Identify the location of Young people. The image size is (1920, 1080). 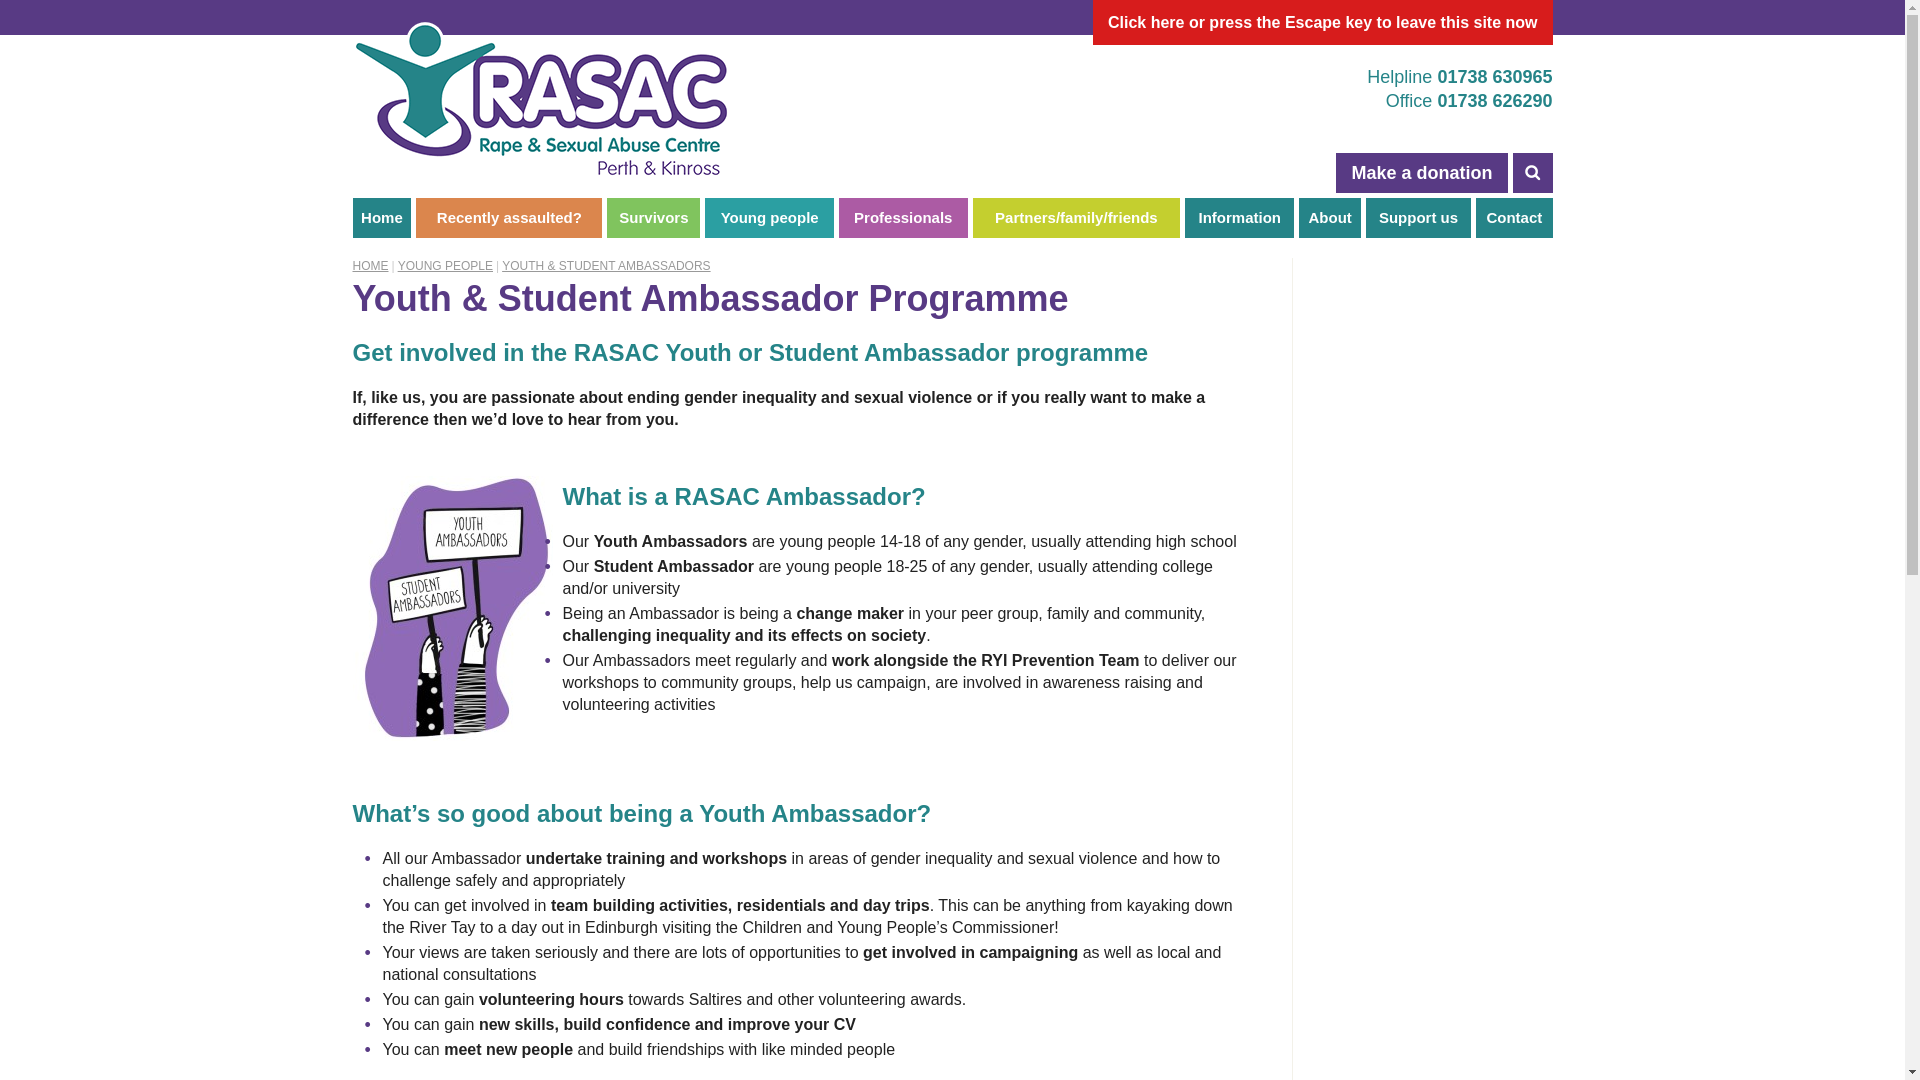
(768, 217).